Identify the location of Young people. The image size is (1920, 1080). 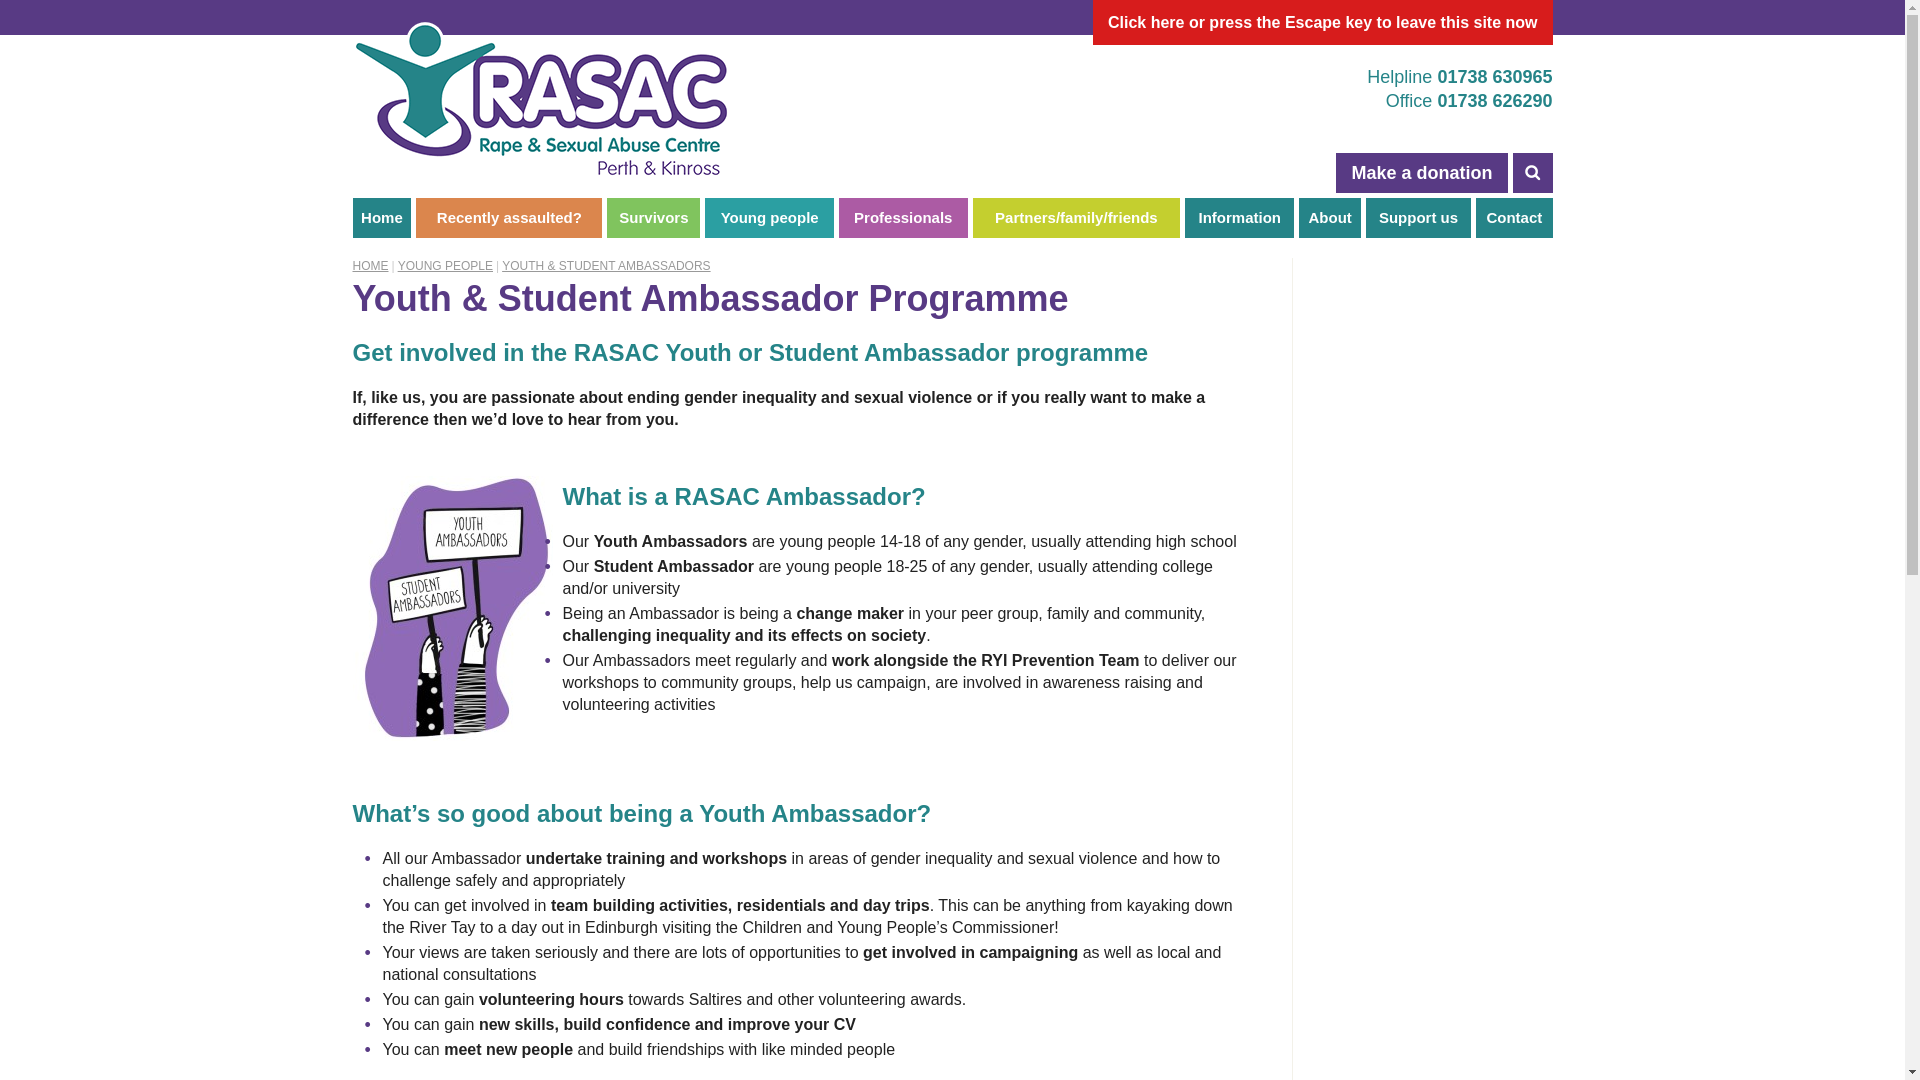
(768, 217).